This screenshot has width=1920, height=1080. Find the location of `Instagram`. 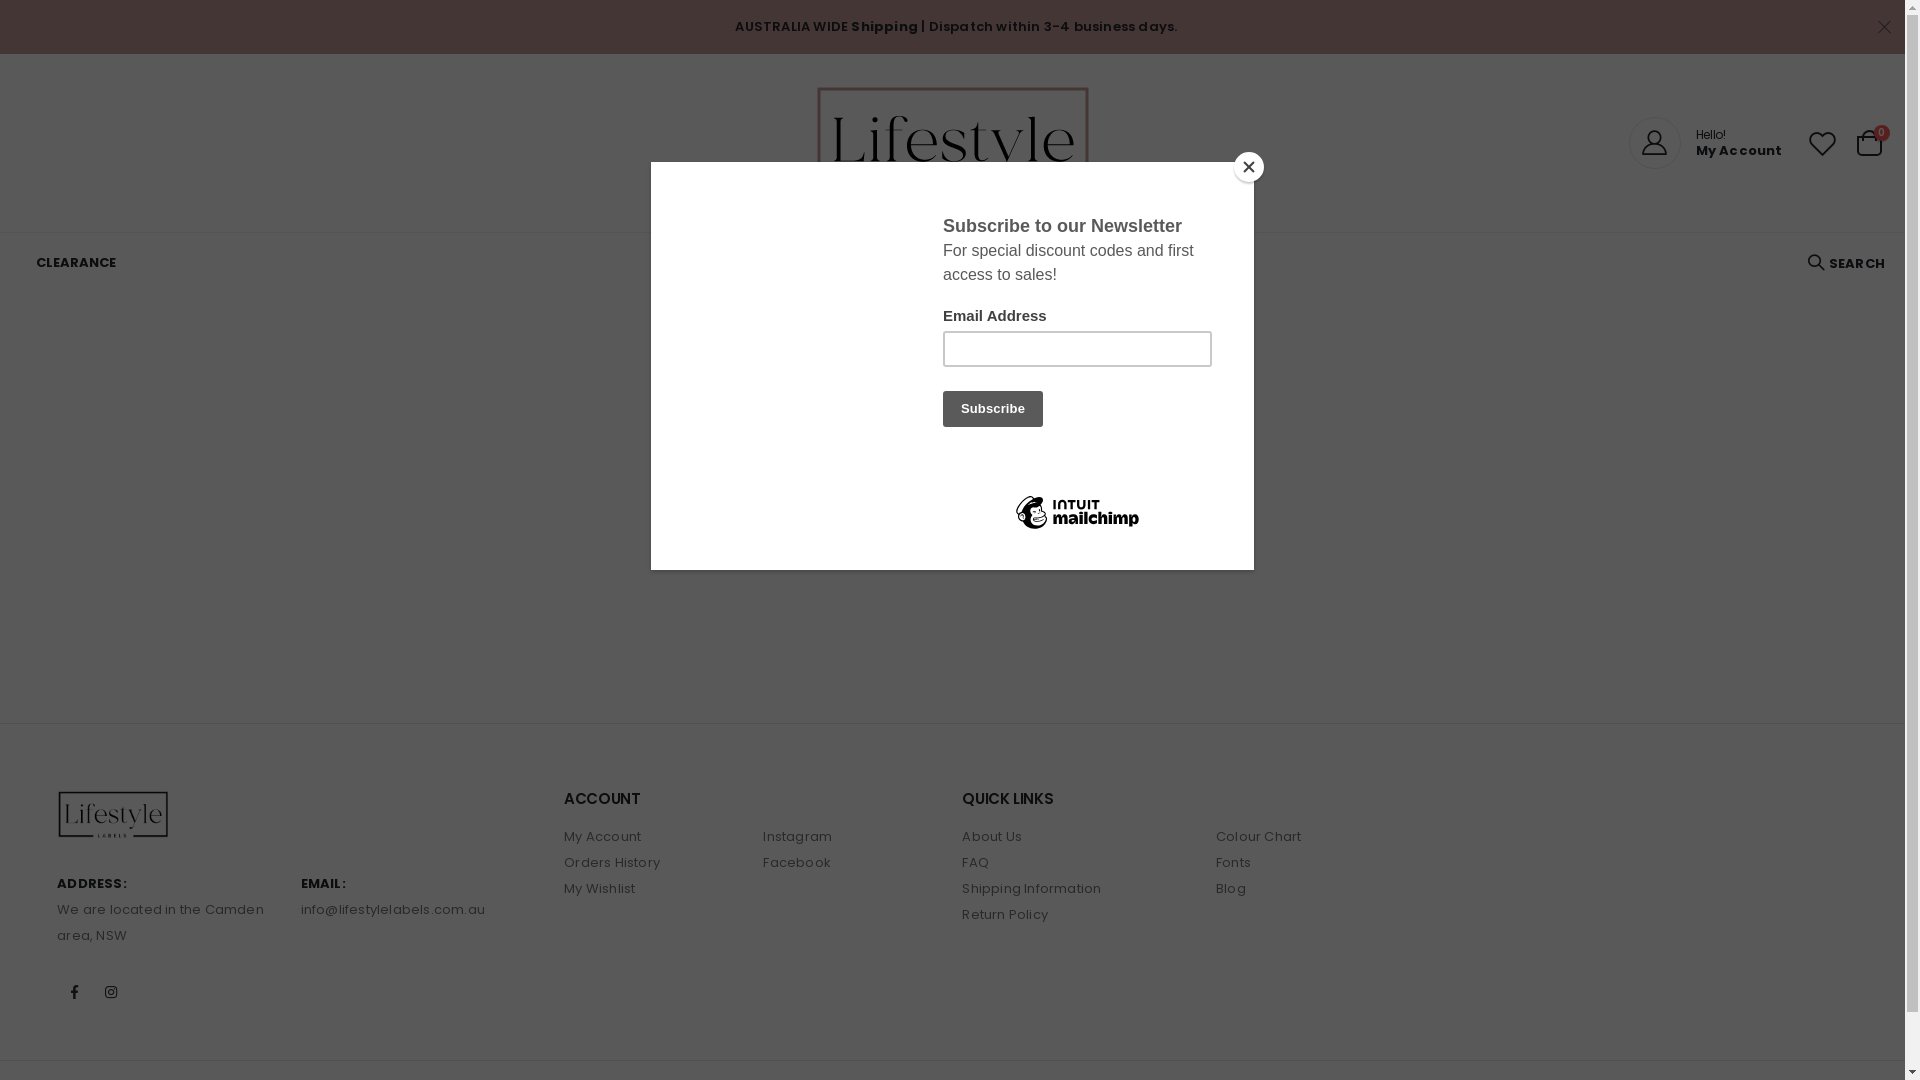

Instagram is located at coordinates (111, 992).